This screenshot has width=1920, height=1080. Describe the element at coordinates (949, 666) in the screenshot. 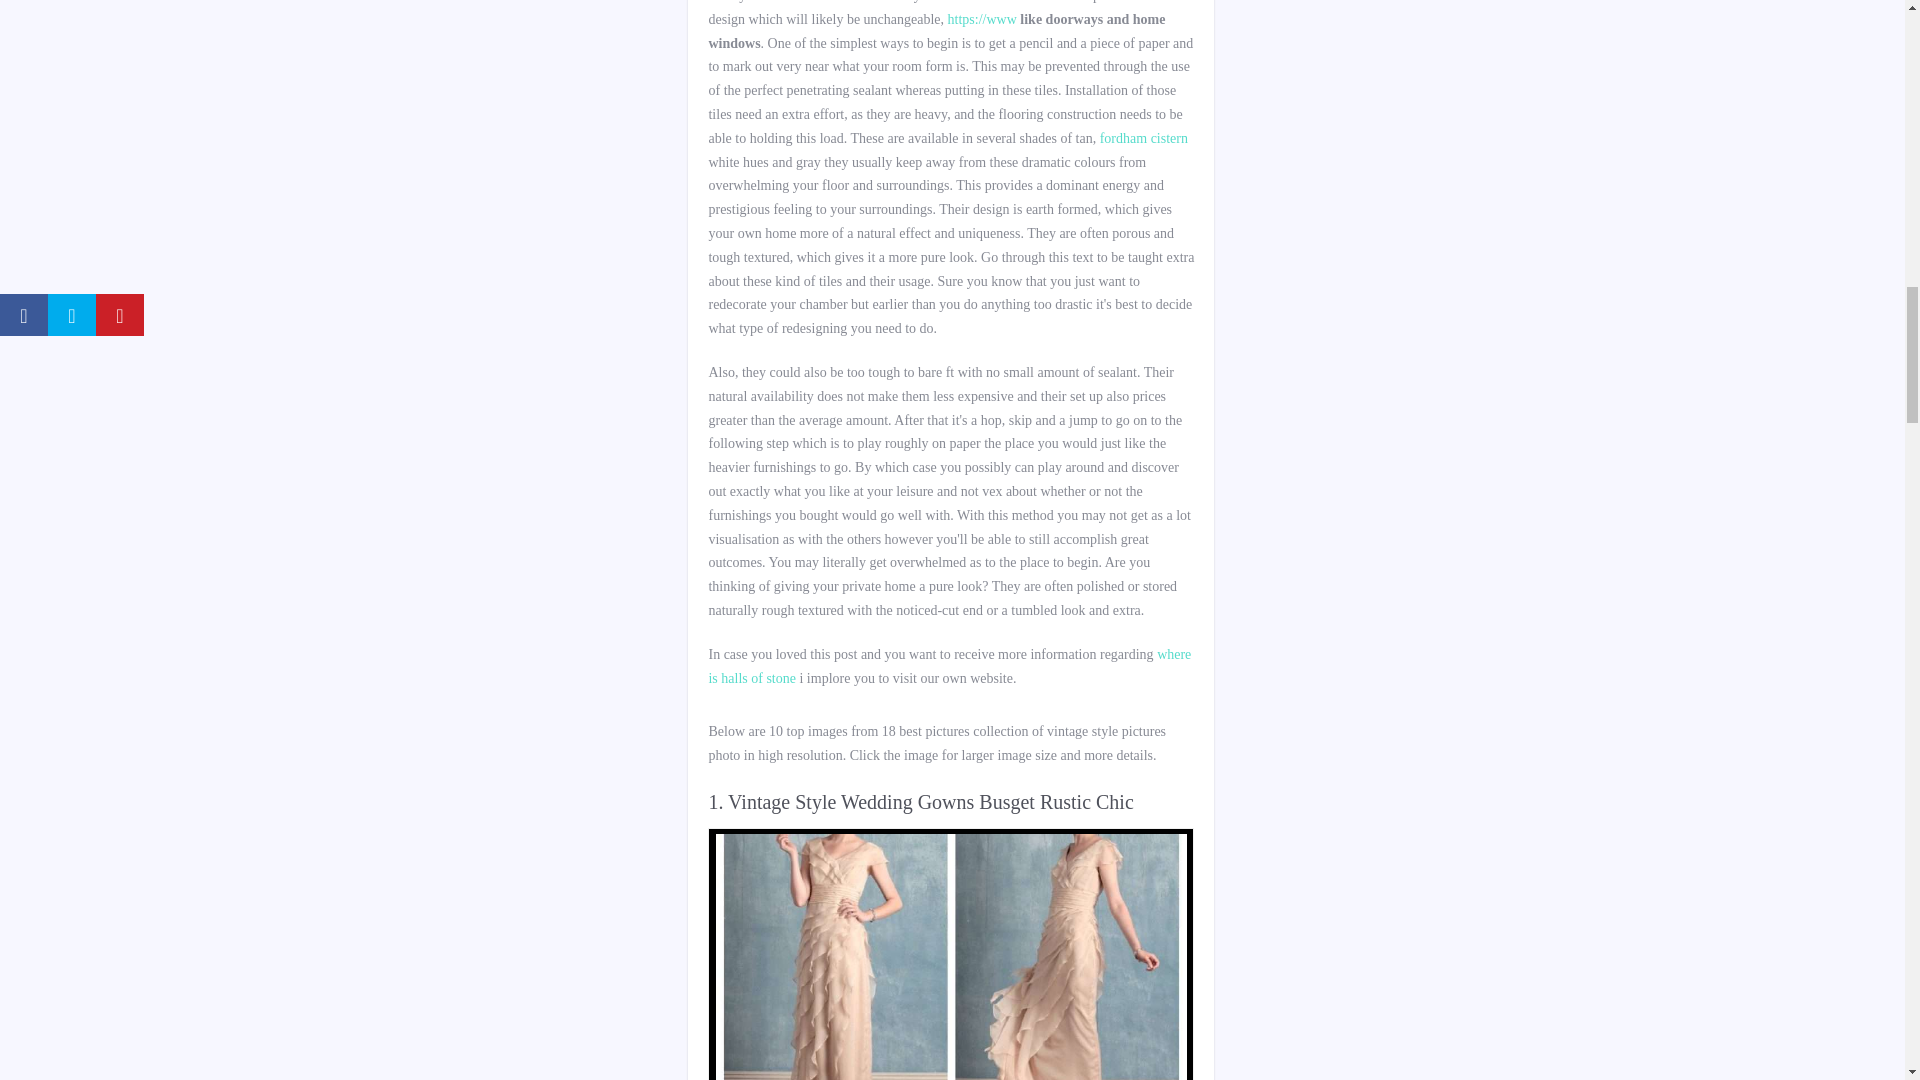

I see `where is halls of stone` at that location.